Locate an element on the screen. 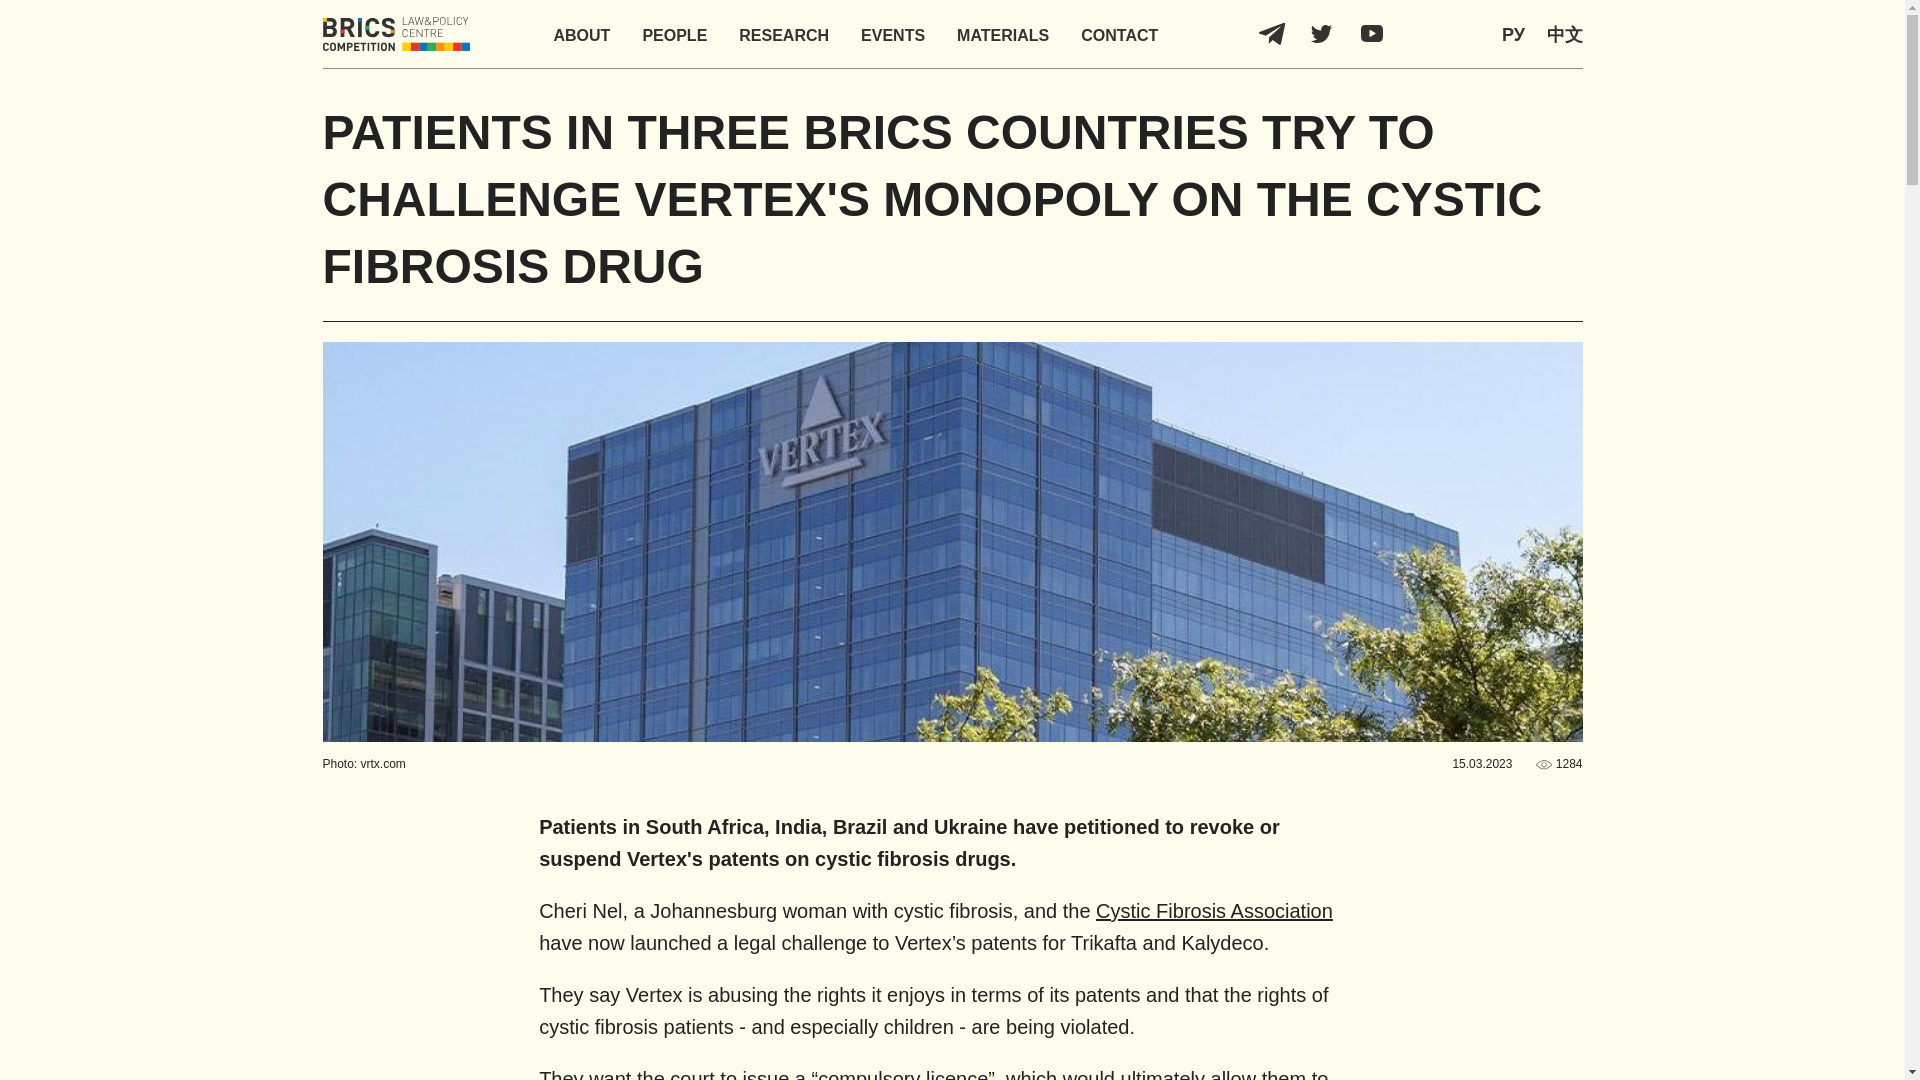 The height and width of the screenshot is (1080, 1920). BRICS is located at coordinates (395, 34).